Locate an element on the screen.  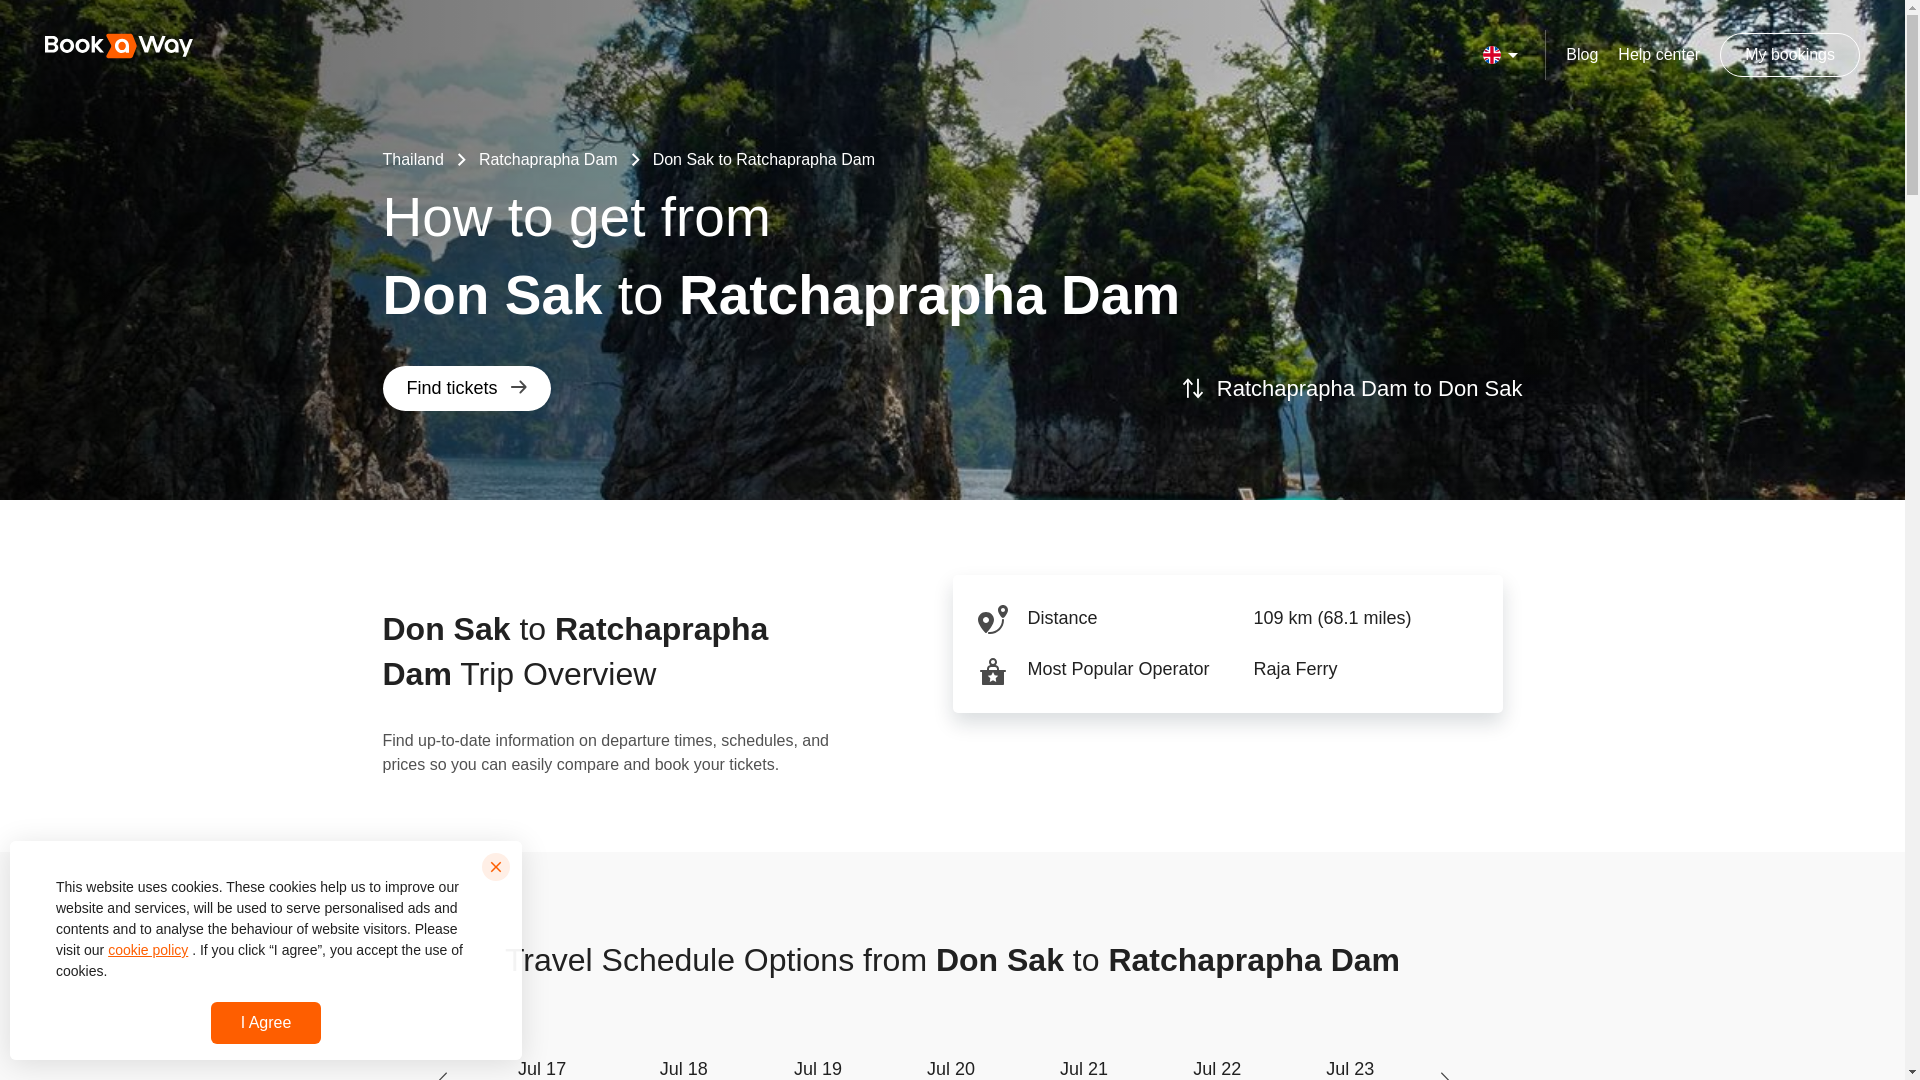
Ratchaprapha Dam to Don Sak is located at coordinates (412, 159).